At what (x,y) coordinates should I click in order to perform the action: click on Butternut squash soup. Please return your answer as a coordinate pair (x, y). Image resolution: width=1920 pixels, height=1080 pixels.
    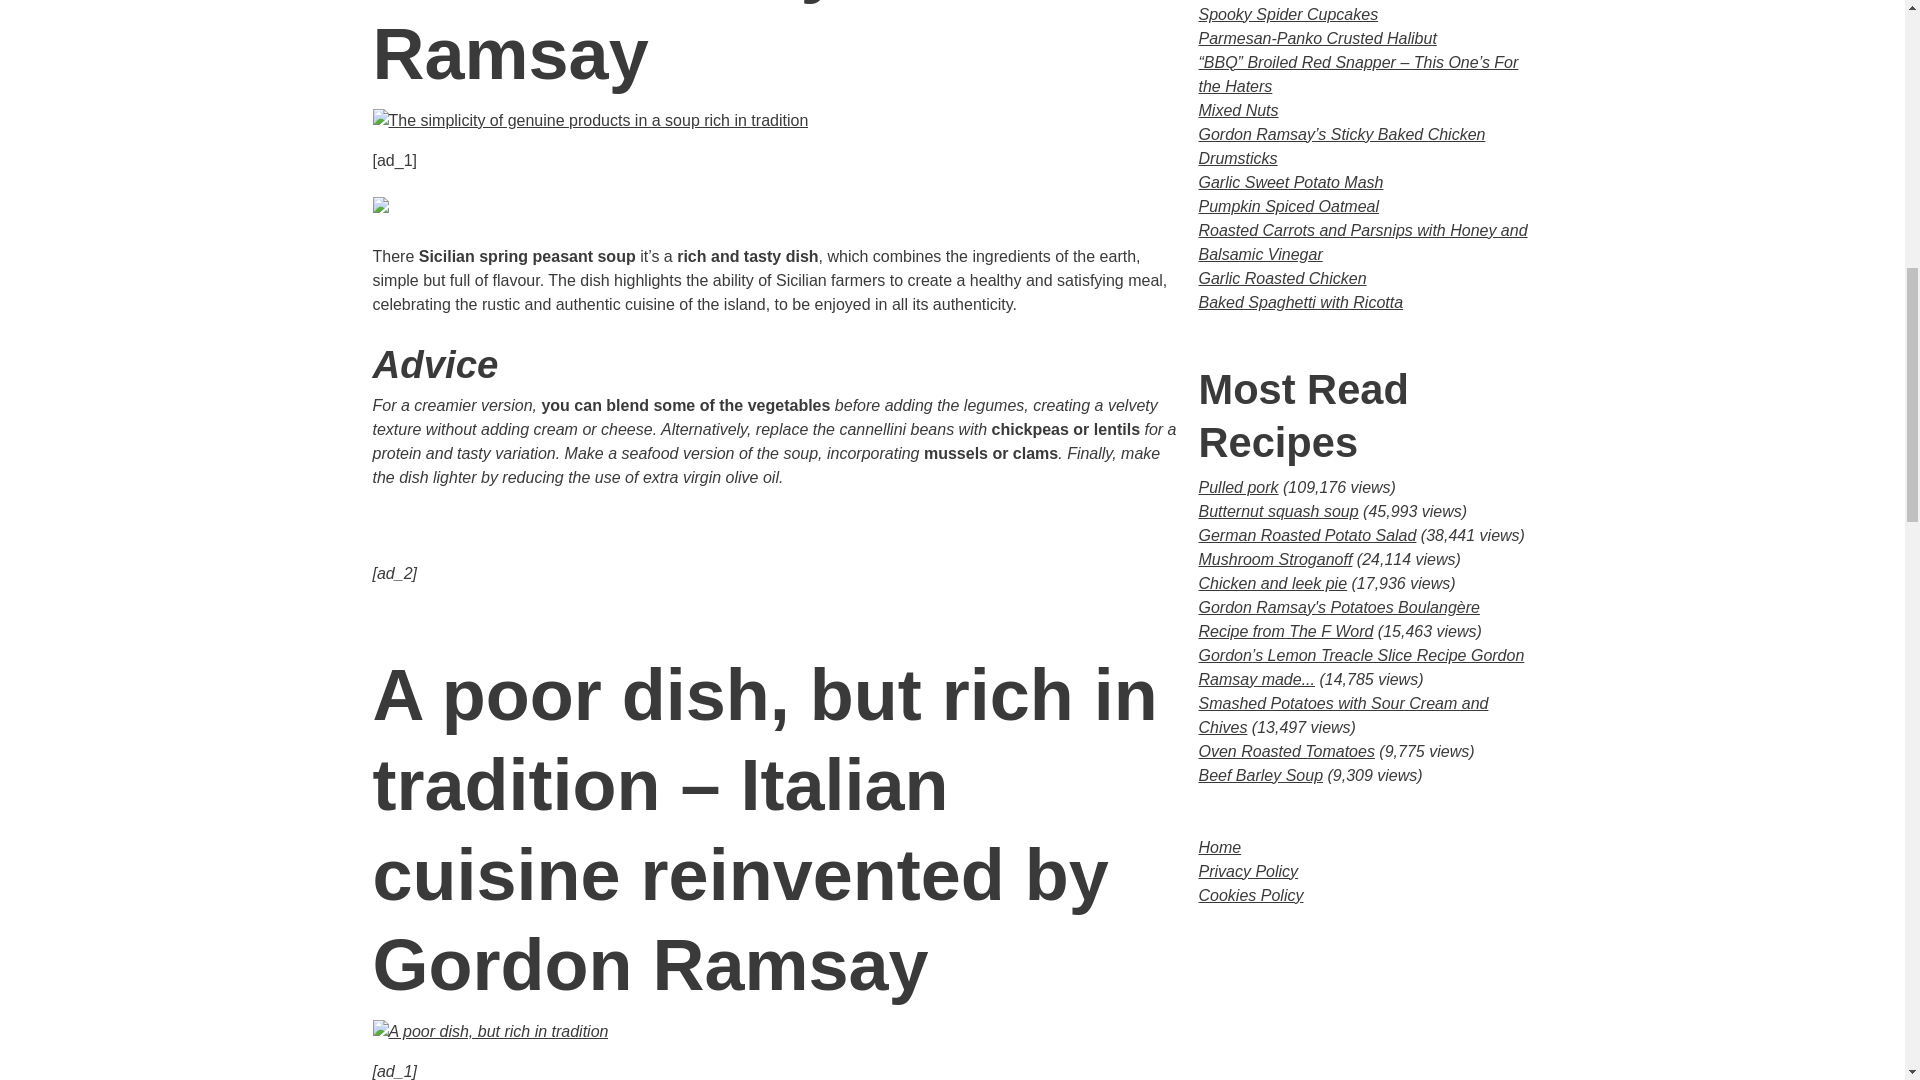
    Looking at the image, I should click on (1278, 511).